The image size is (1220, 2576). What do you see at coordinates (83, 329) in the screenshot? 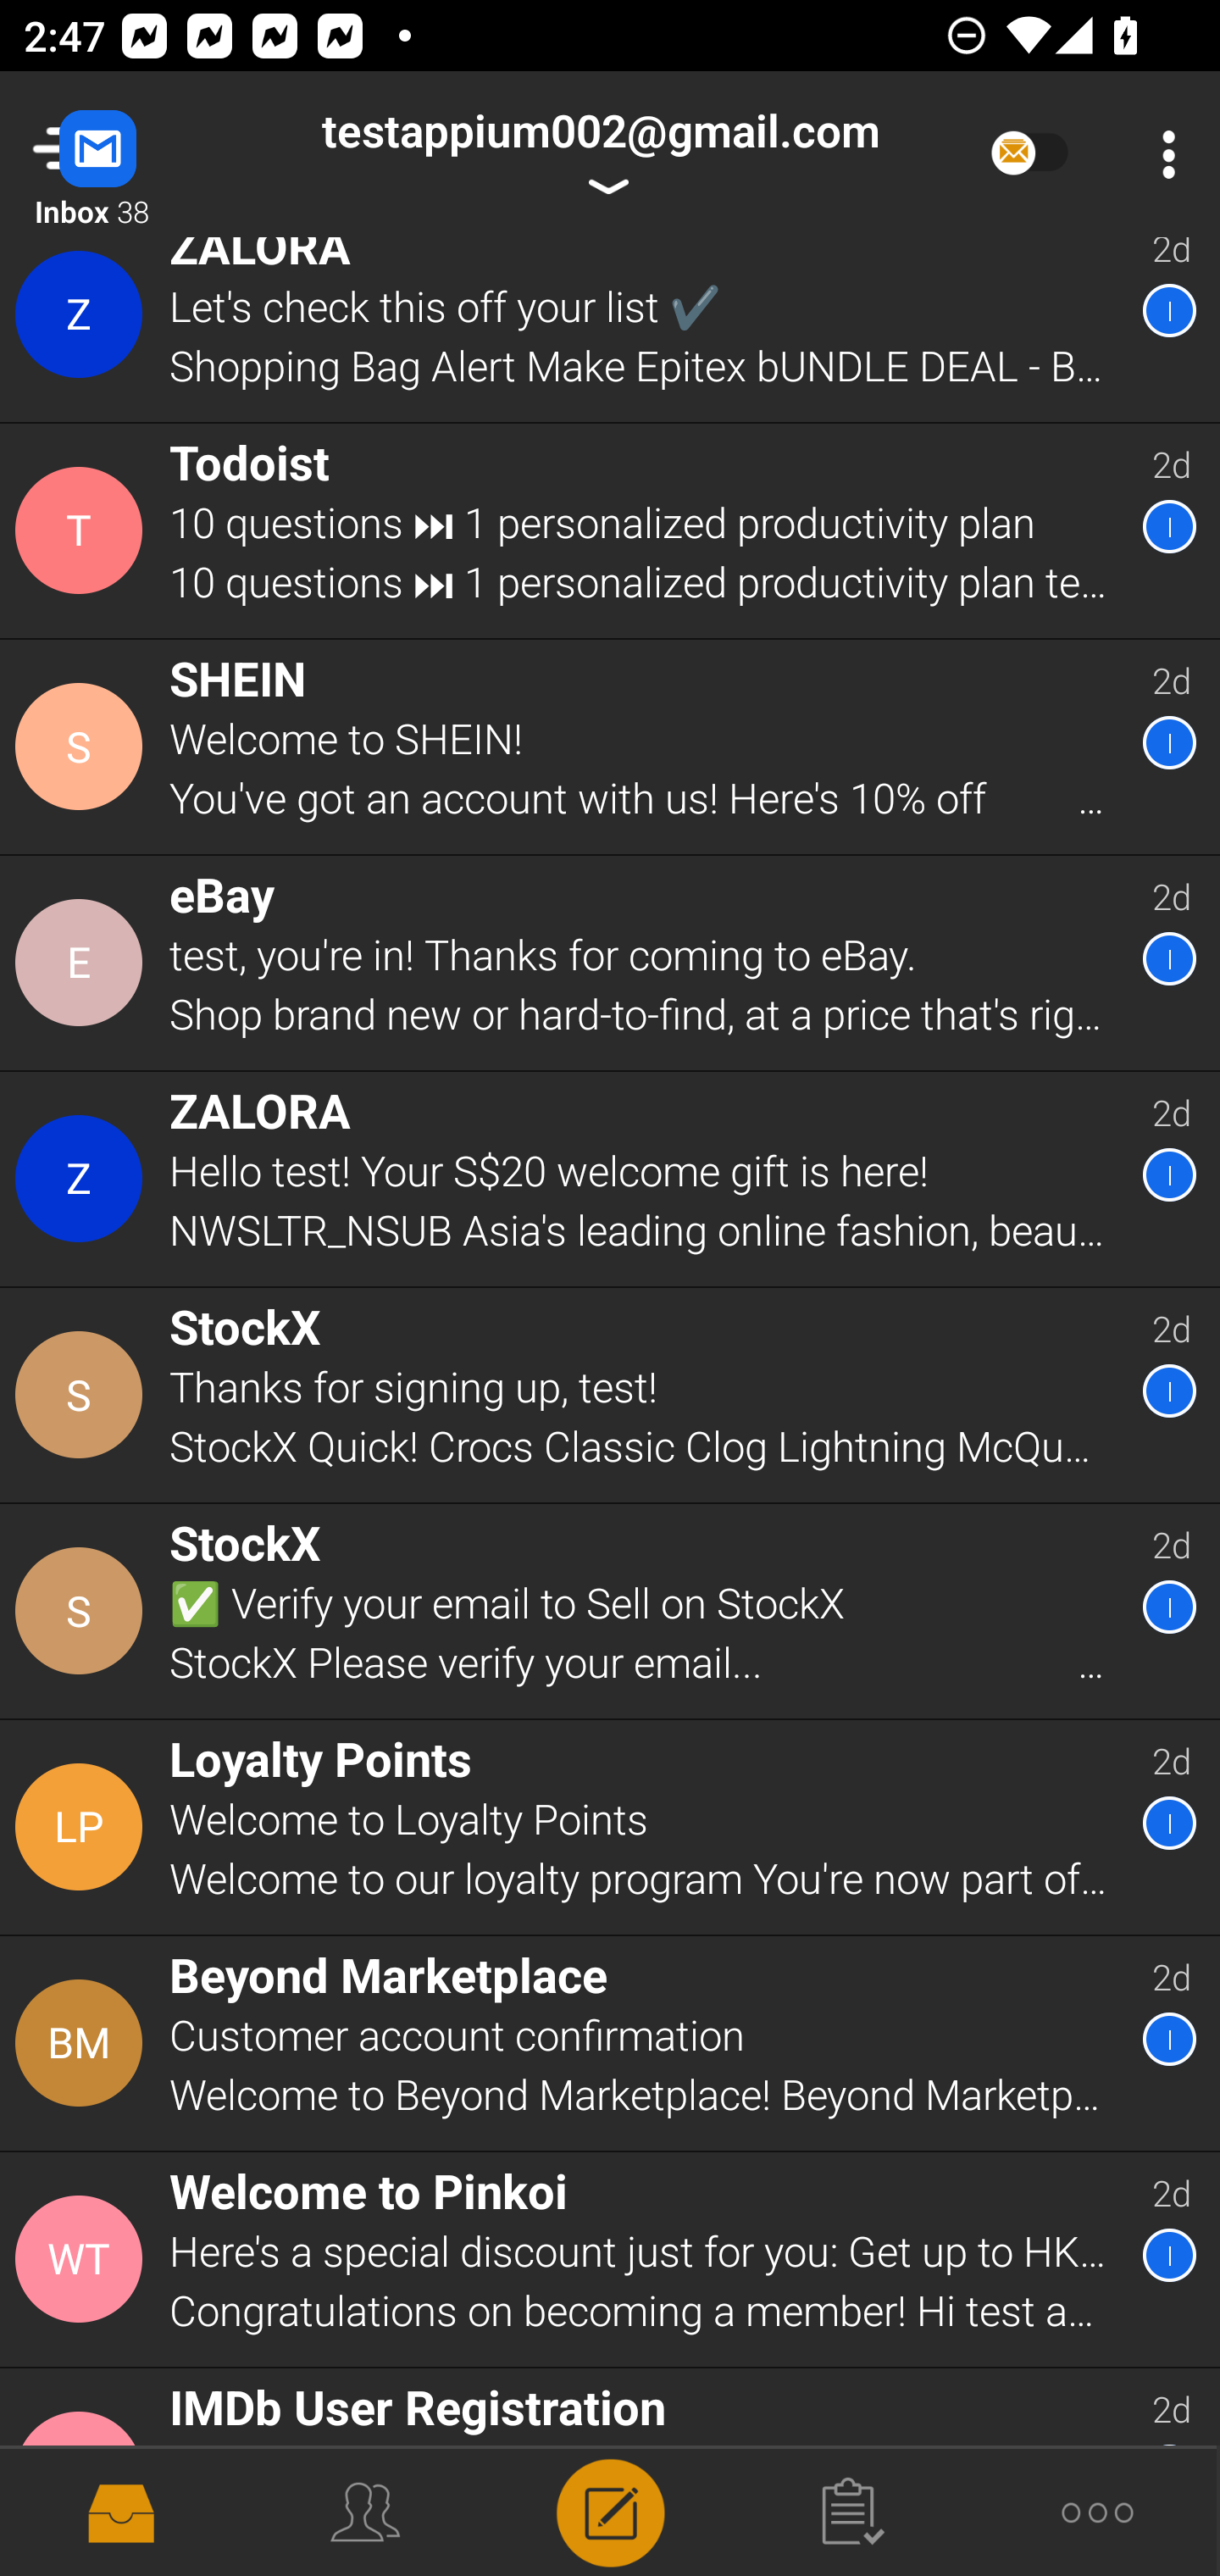
I see `Contact Details` at bounding box center [83, 329].